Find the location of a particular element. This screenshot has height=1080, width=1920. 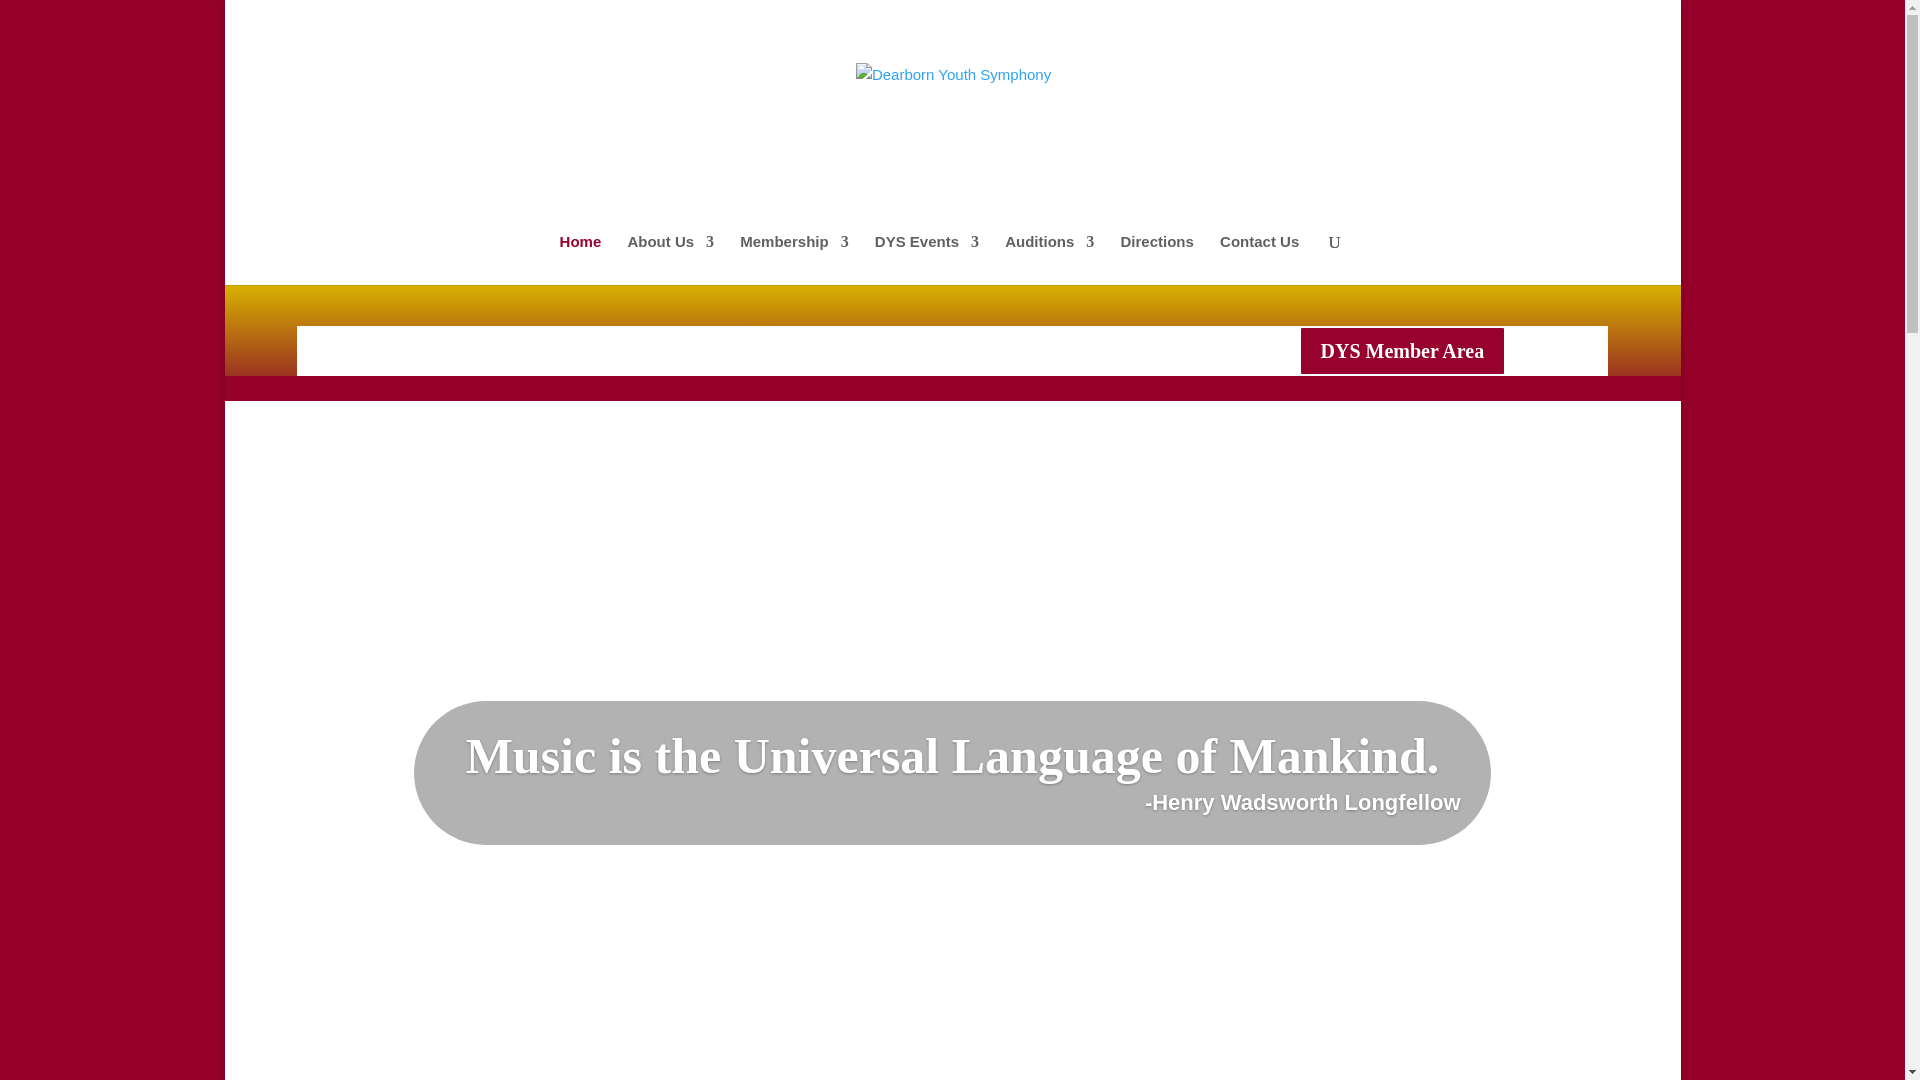

Membership is located at coordinates (794, 260).